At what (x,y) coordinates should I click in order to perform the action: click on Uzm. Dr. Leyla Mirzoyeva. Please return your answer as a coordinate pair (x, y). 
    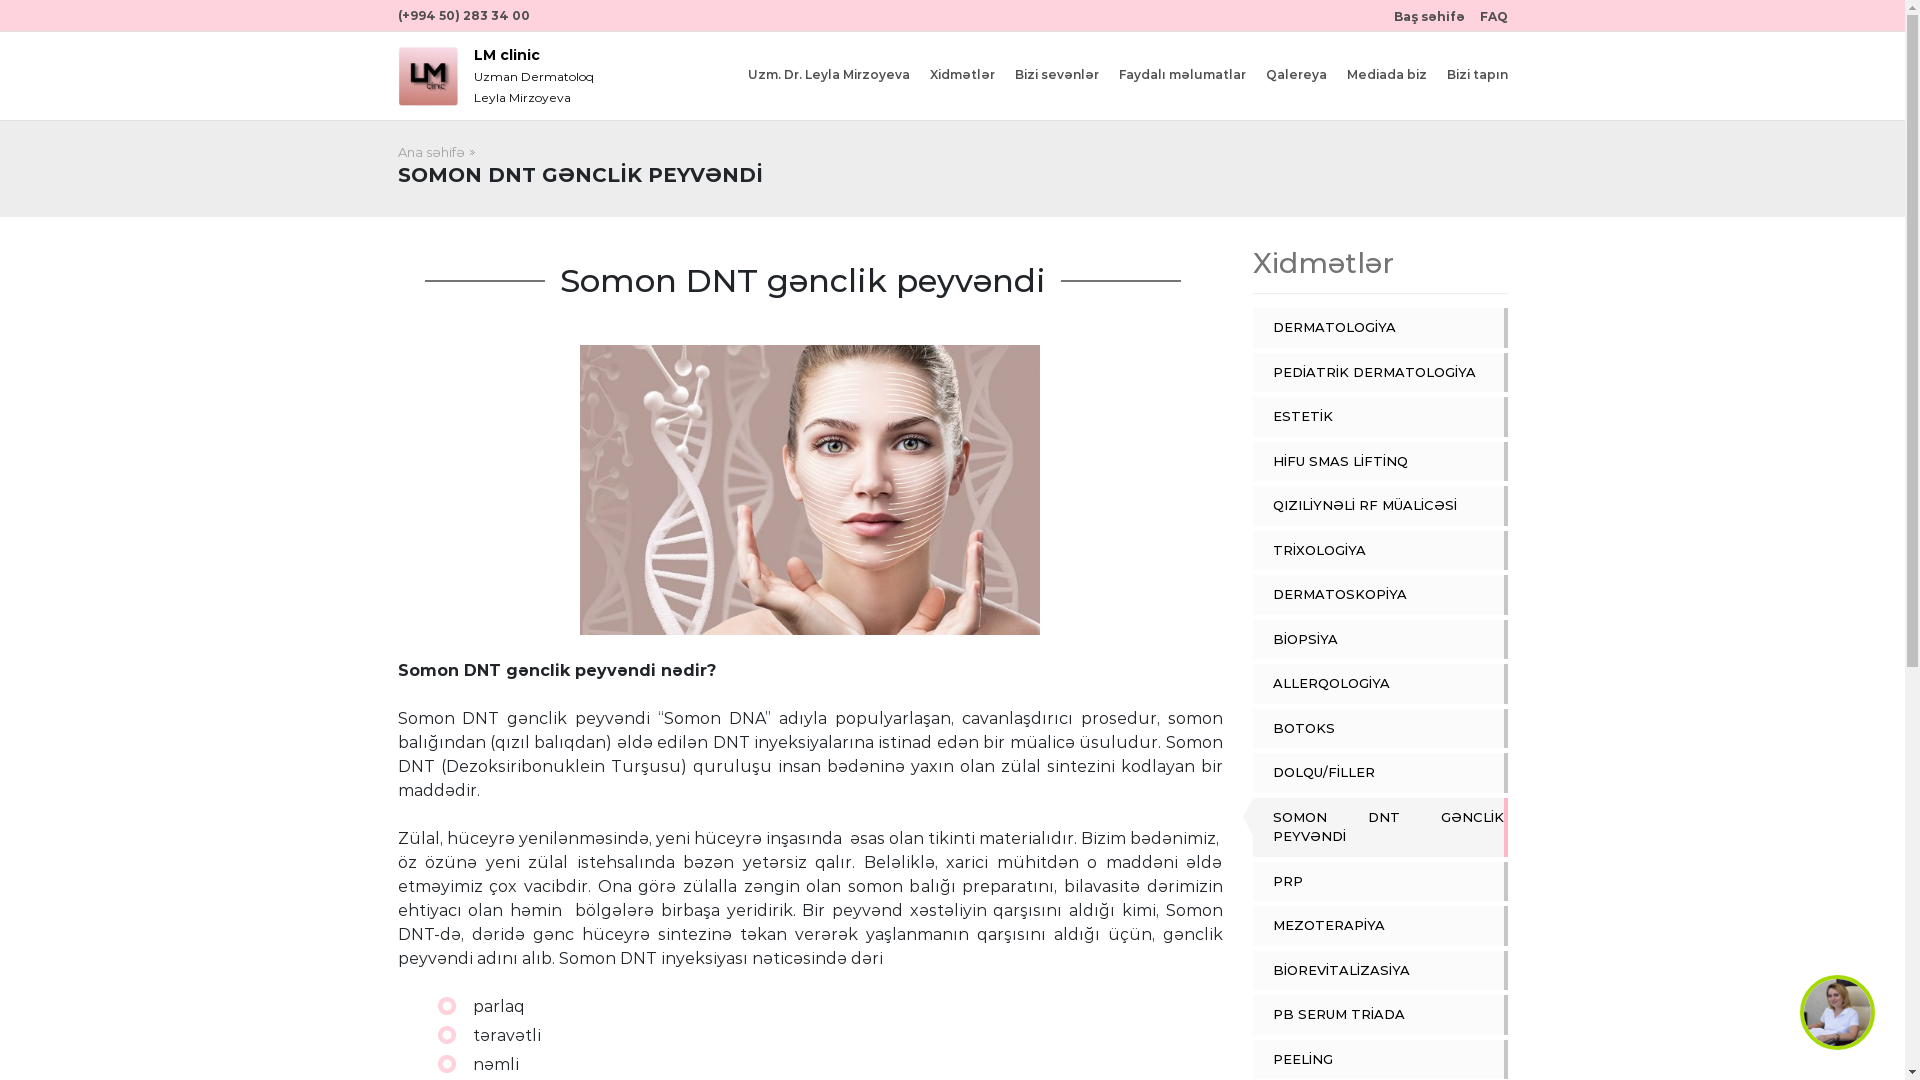
    Looking at the image, I should click on (829, 75).